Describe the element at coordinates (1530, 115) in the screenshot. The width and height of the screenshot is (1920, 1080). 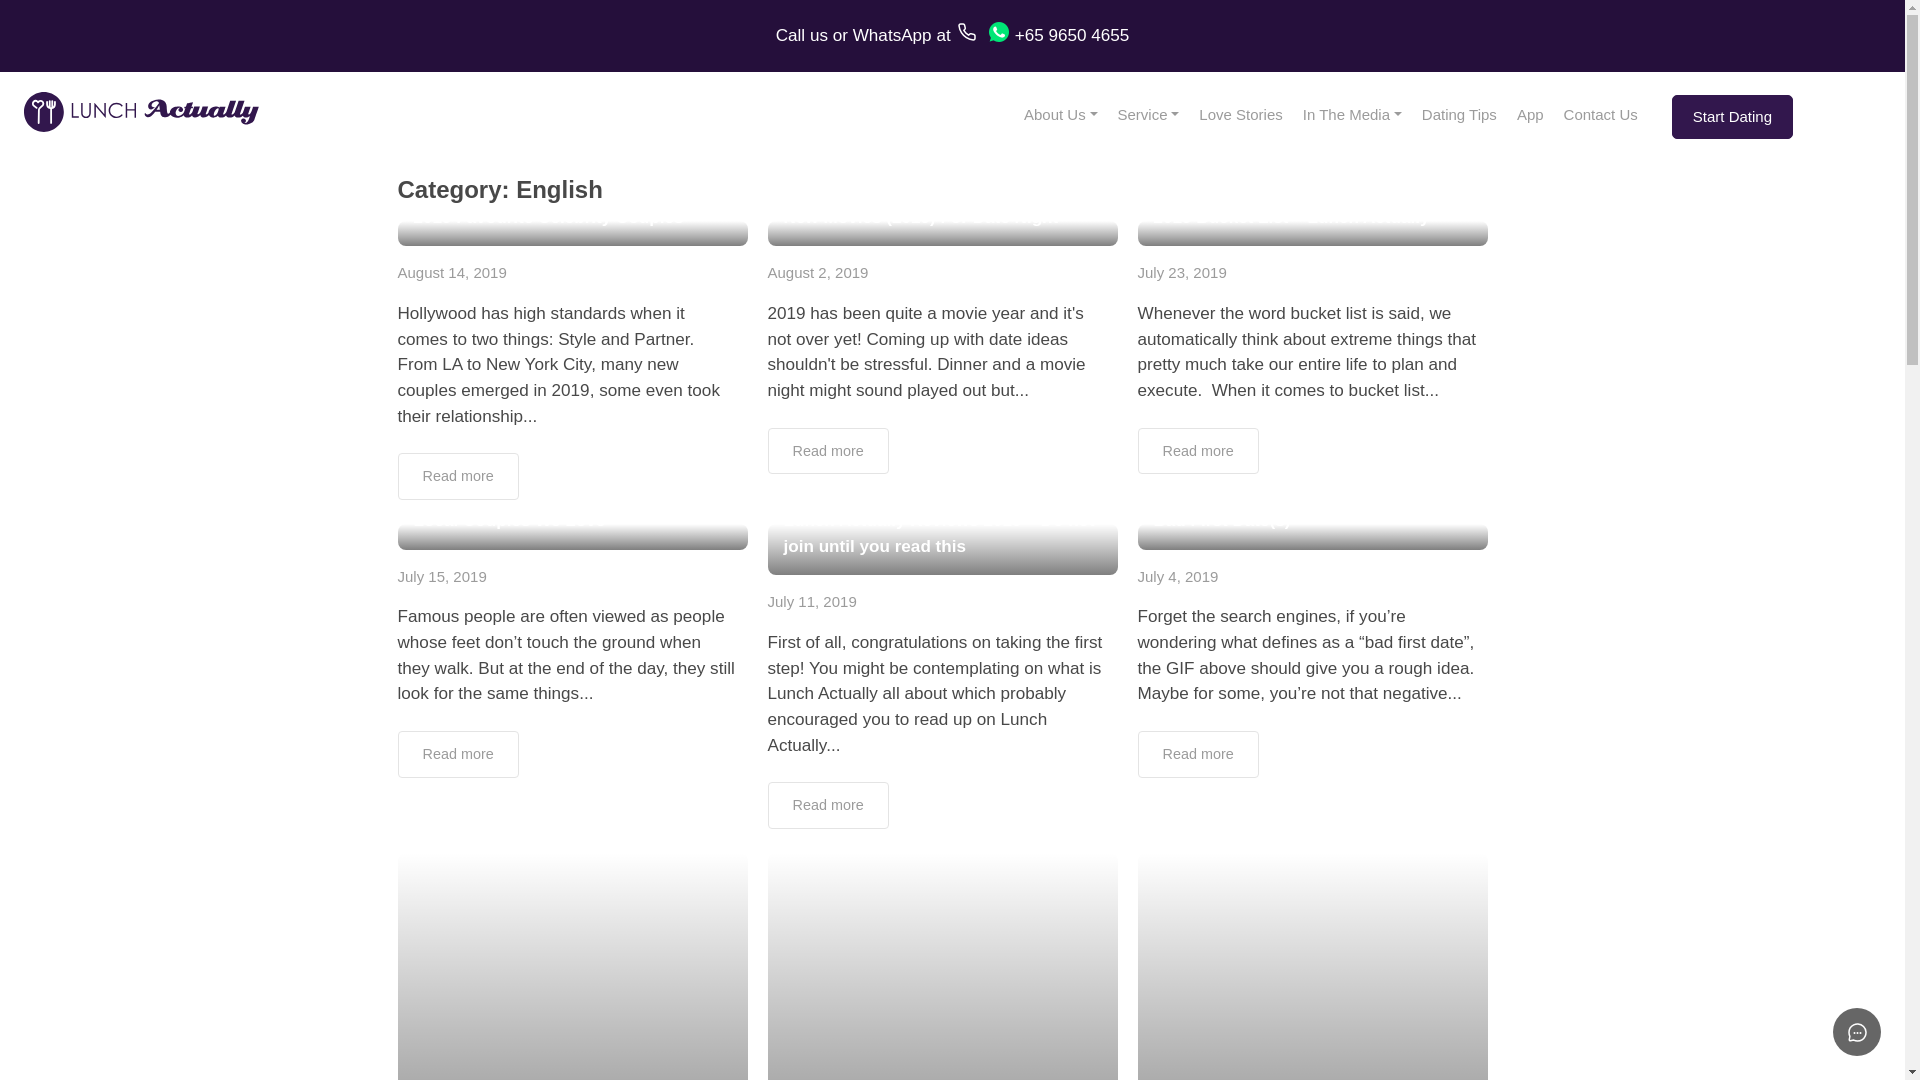
I see `App` at that location.